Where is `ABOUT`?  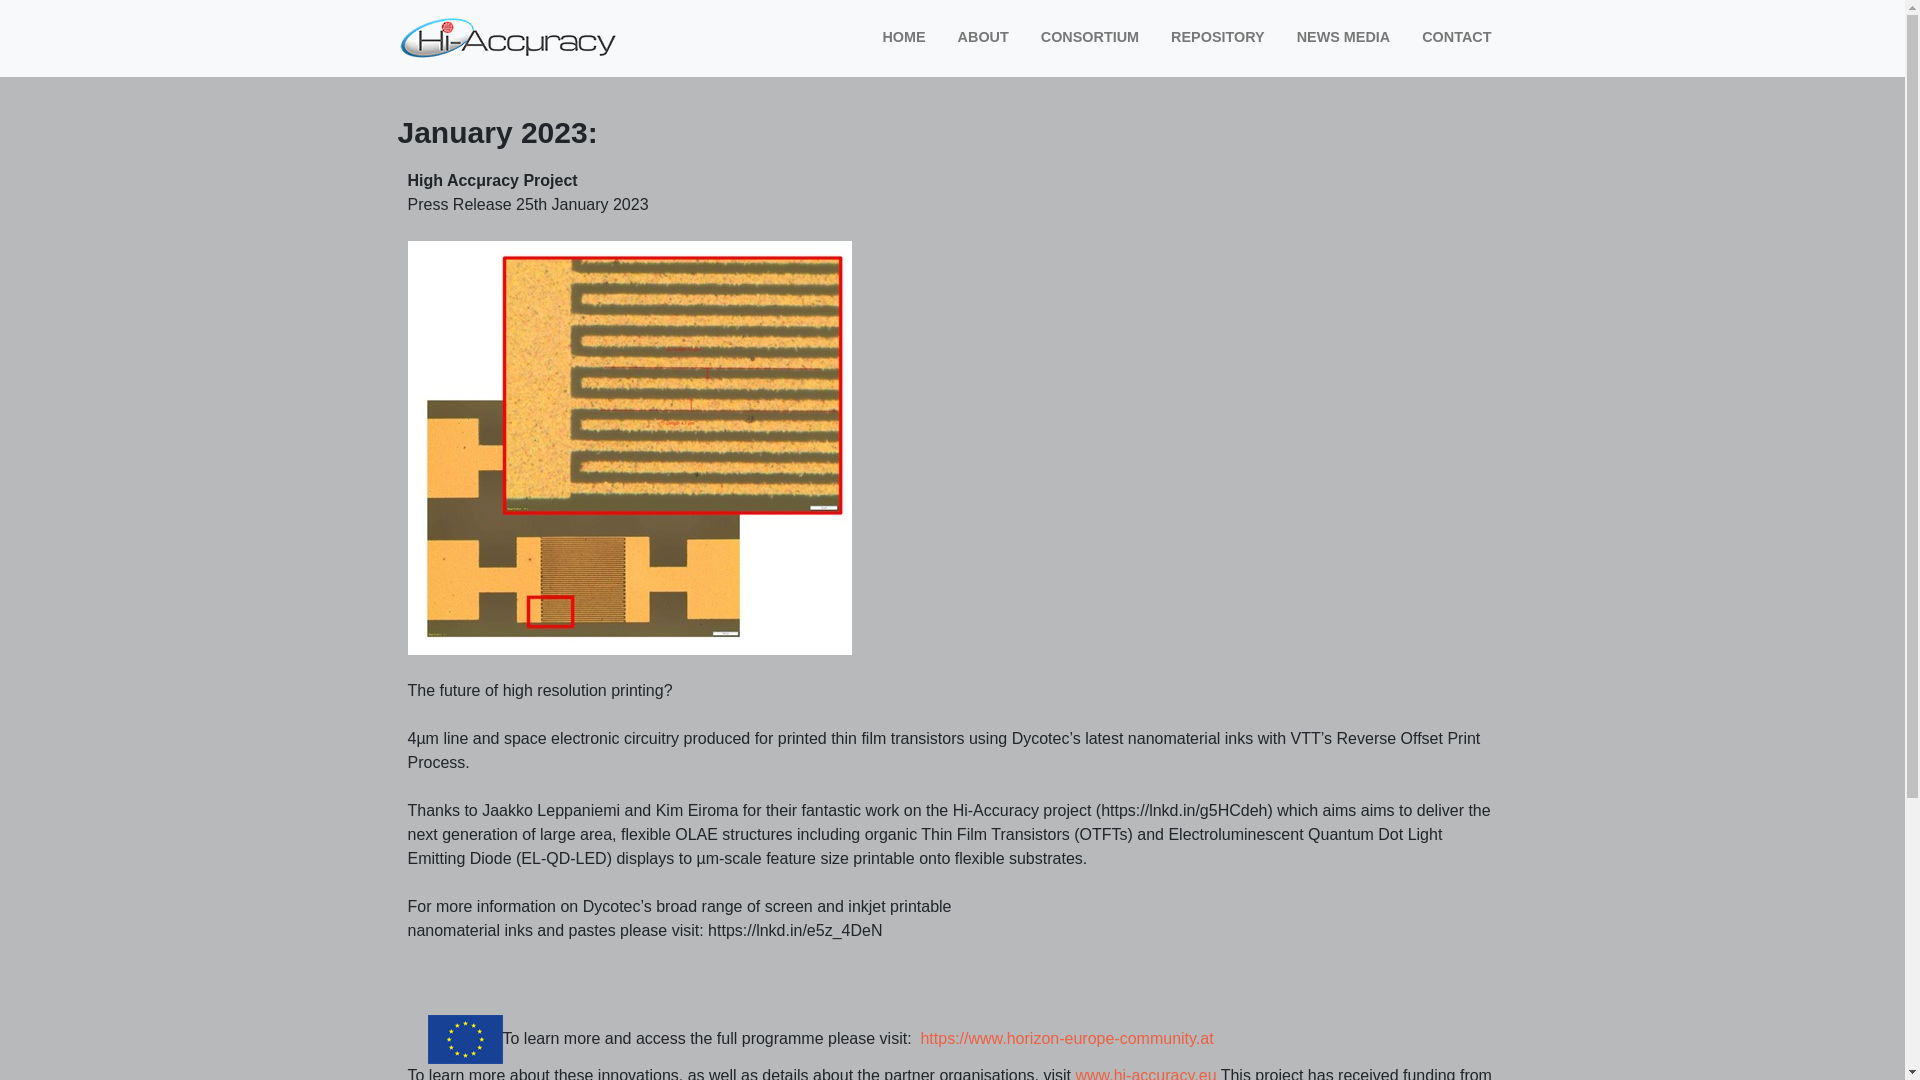
ABOUT is located at coordinates (984, 38).